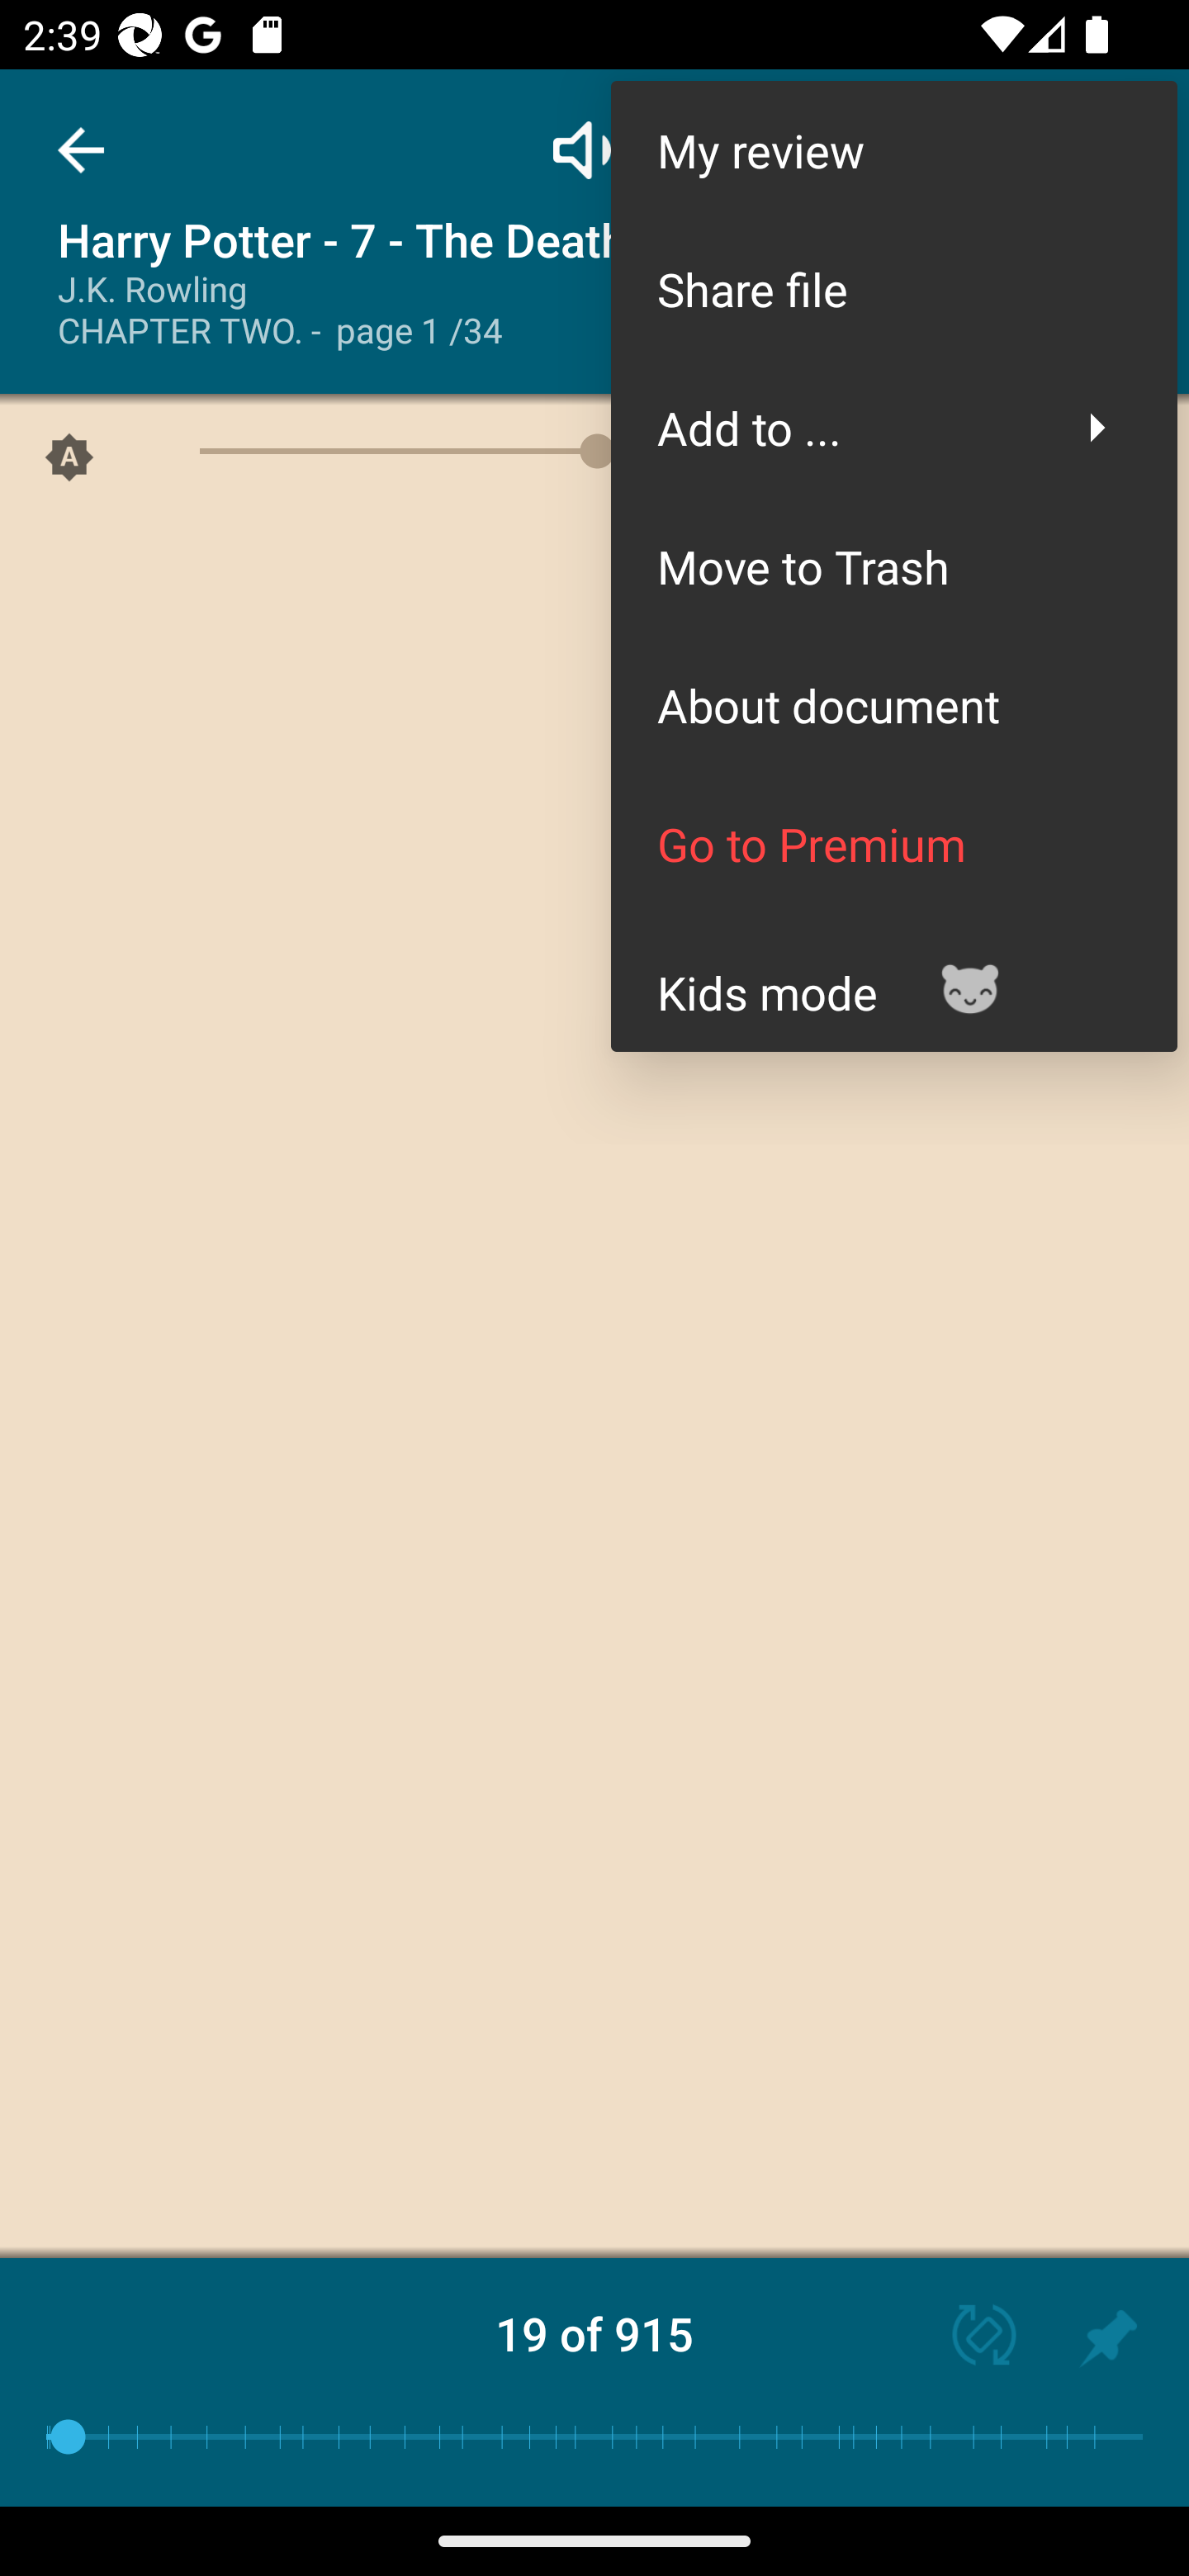 Image resolution: width=1189 pixels, height=2576 pixels. I want to click on About document, so click(893, 705).